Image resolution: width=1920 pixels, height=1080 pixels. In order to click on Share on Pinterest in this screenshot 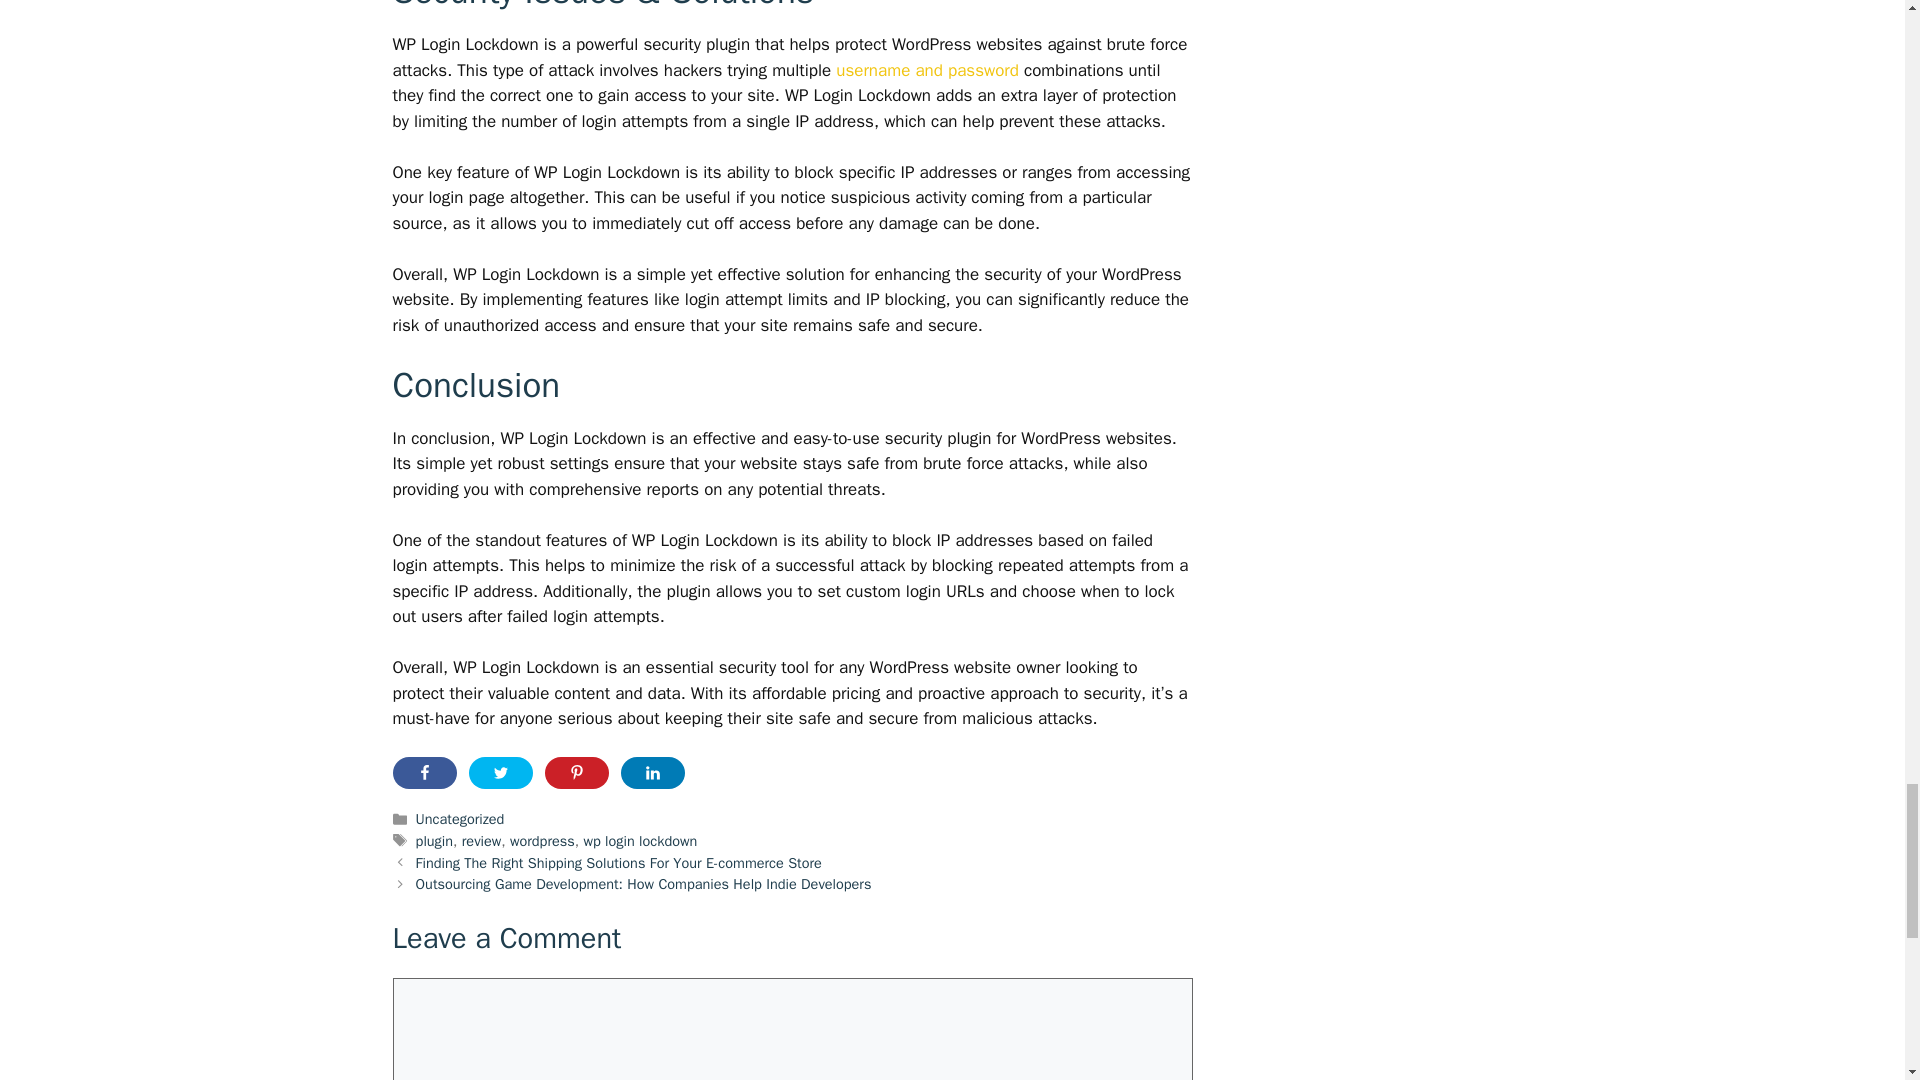, I will do `click(576, 773)`.